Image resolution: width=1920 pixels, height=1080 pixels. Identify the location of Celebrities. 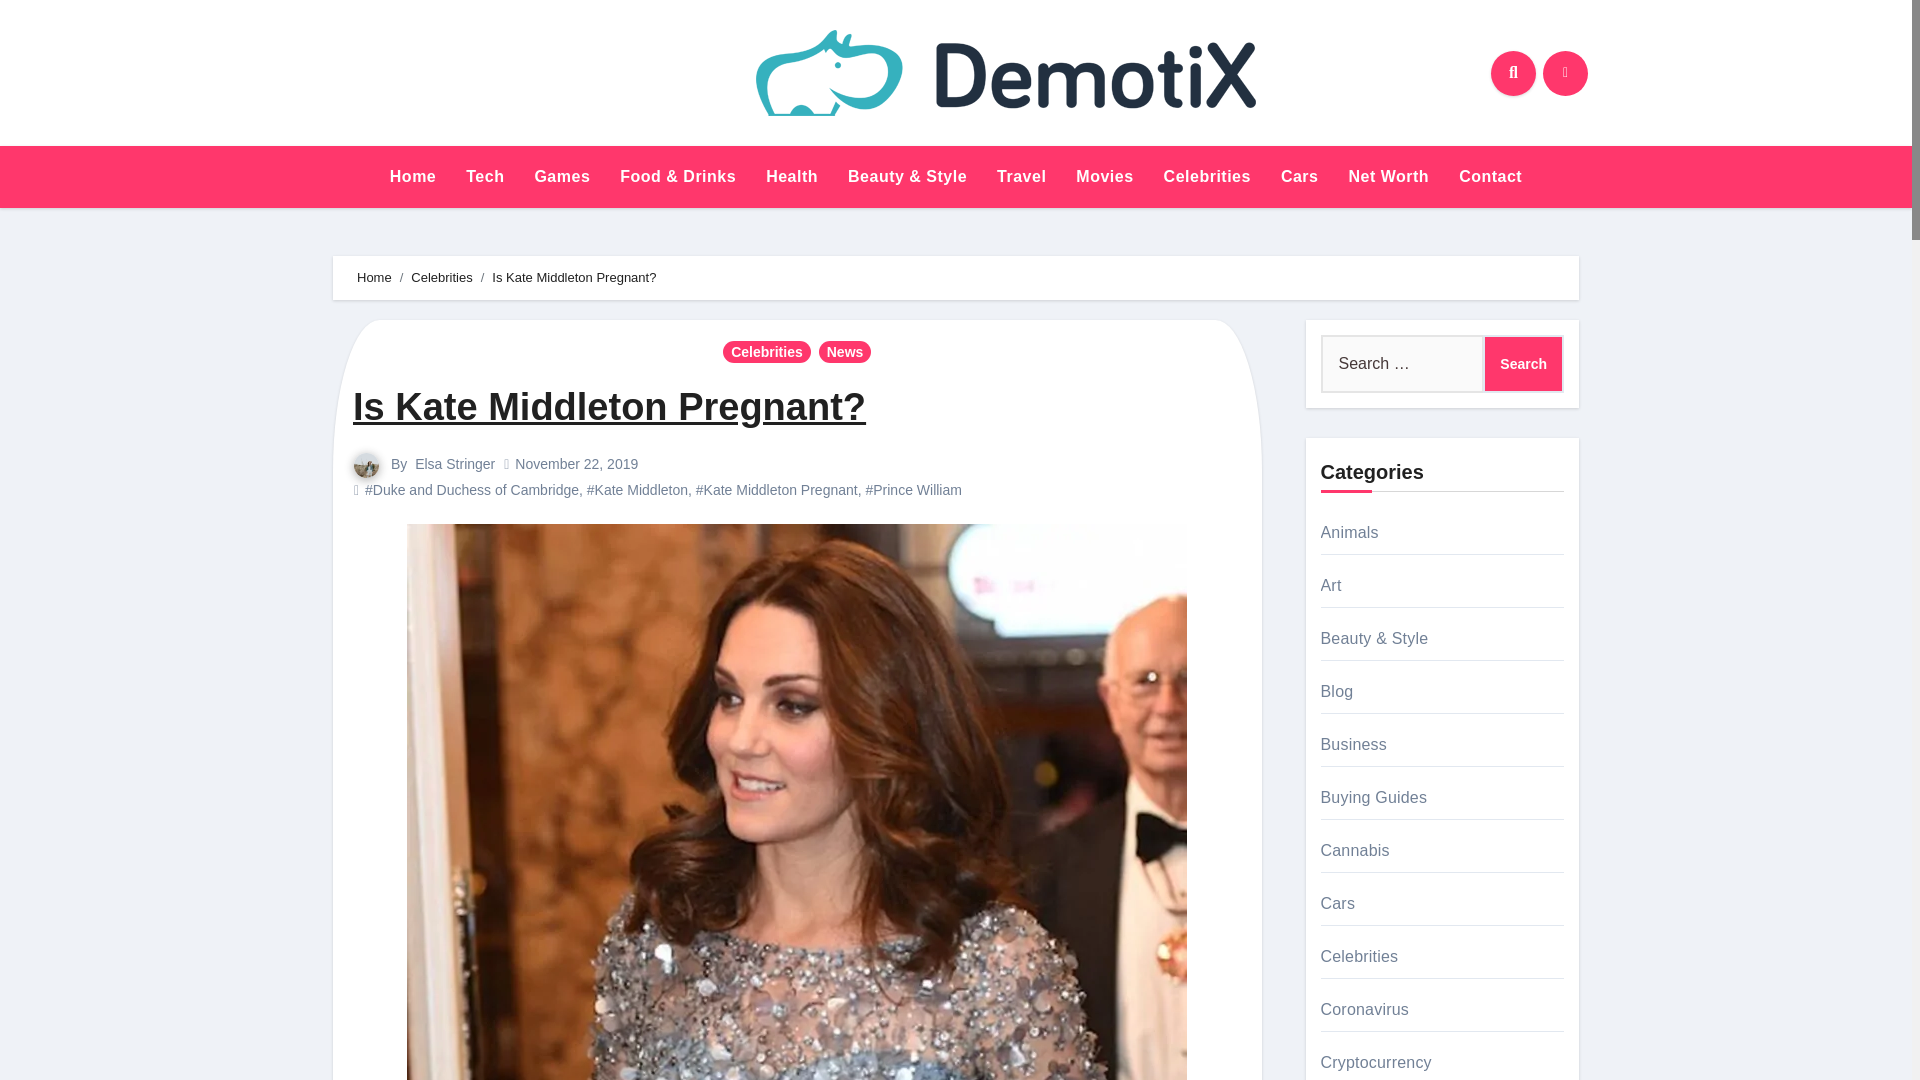
(1206, 176).